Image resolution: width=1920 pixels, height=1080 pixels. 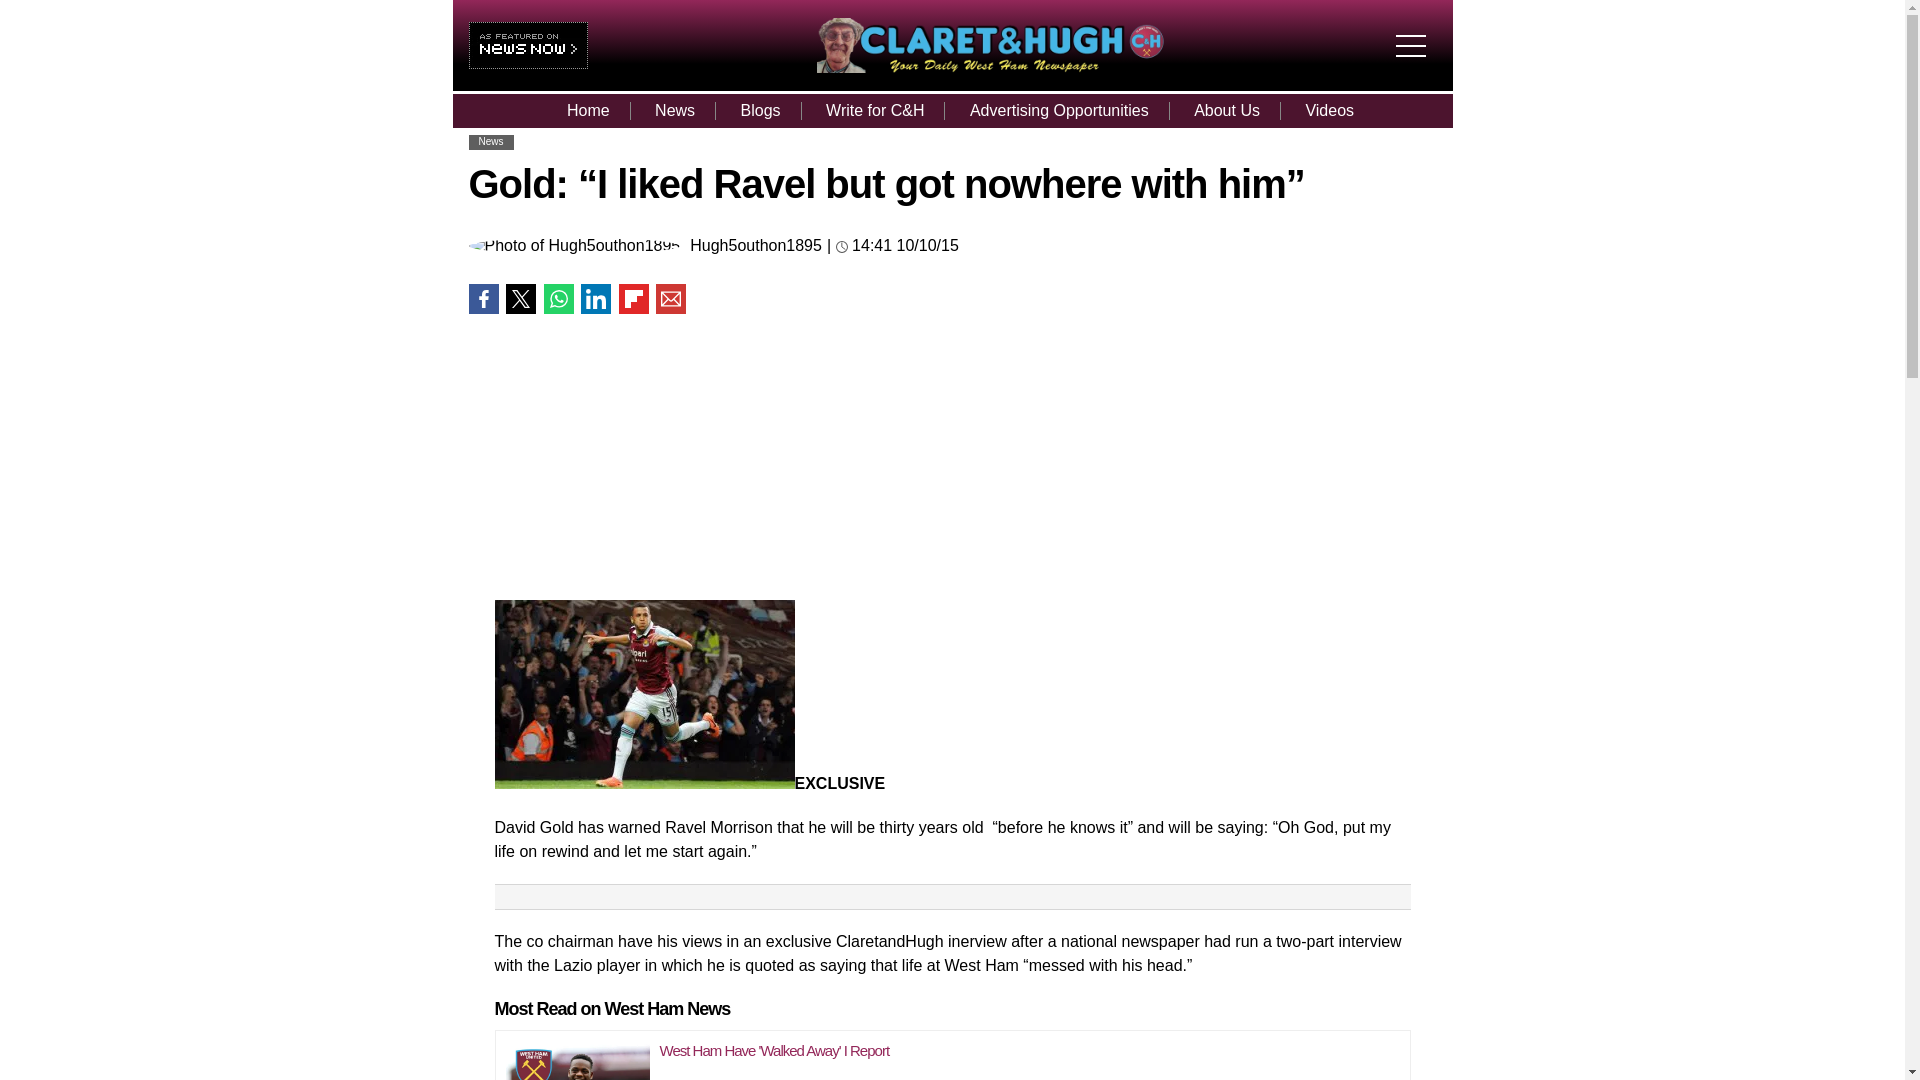 I want to click on Back to the homepage, so click(x=990, y=67).